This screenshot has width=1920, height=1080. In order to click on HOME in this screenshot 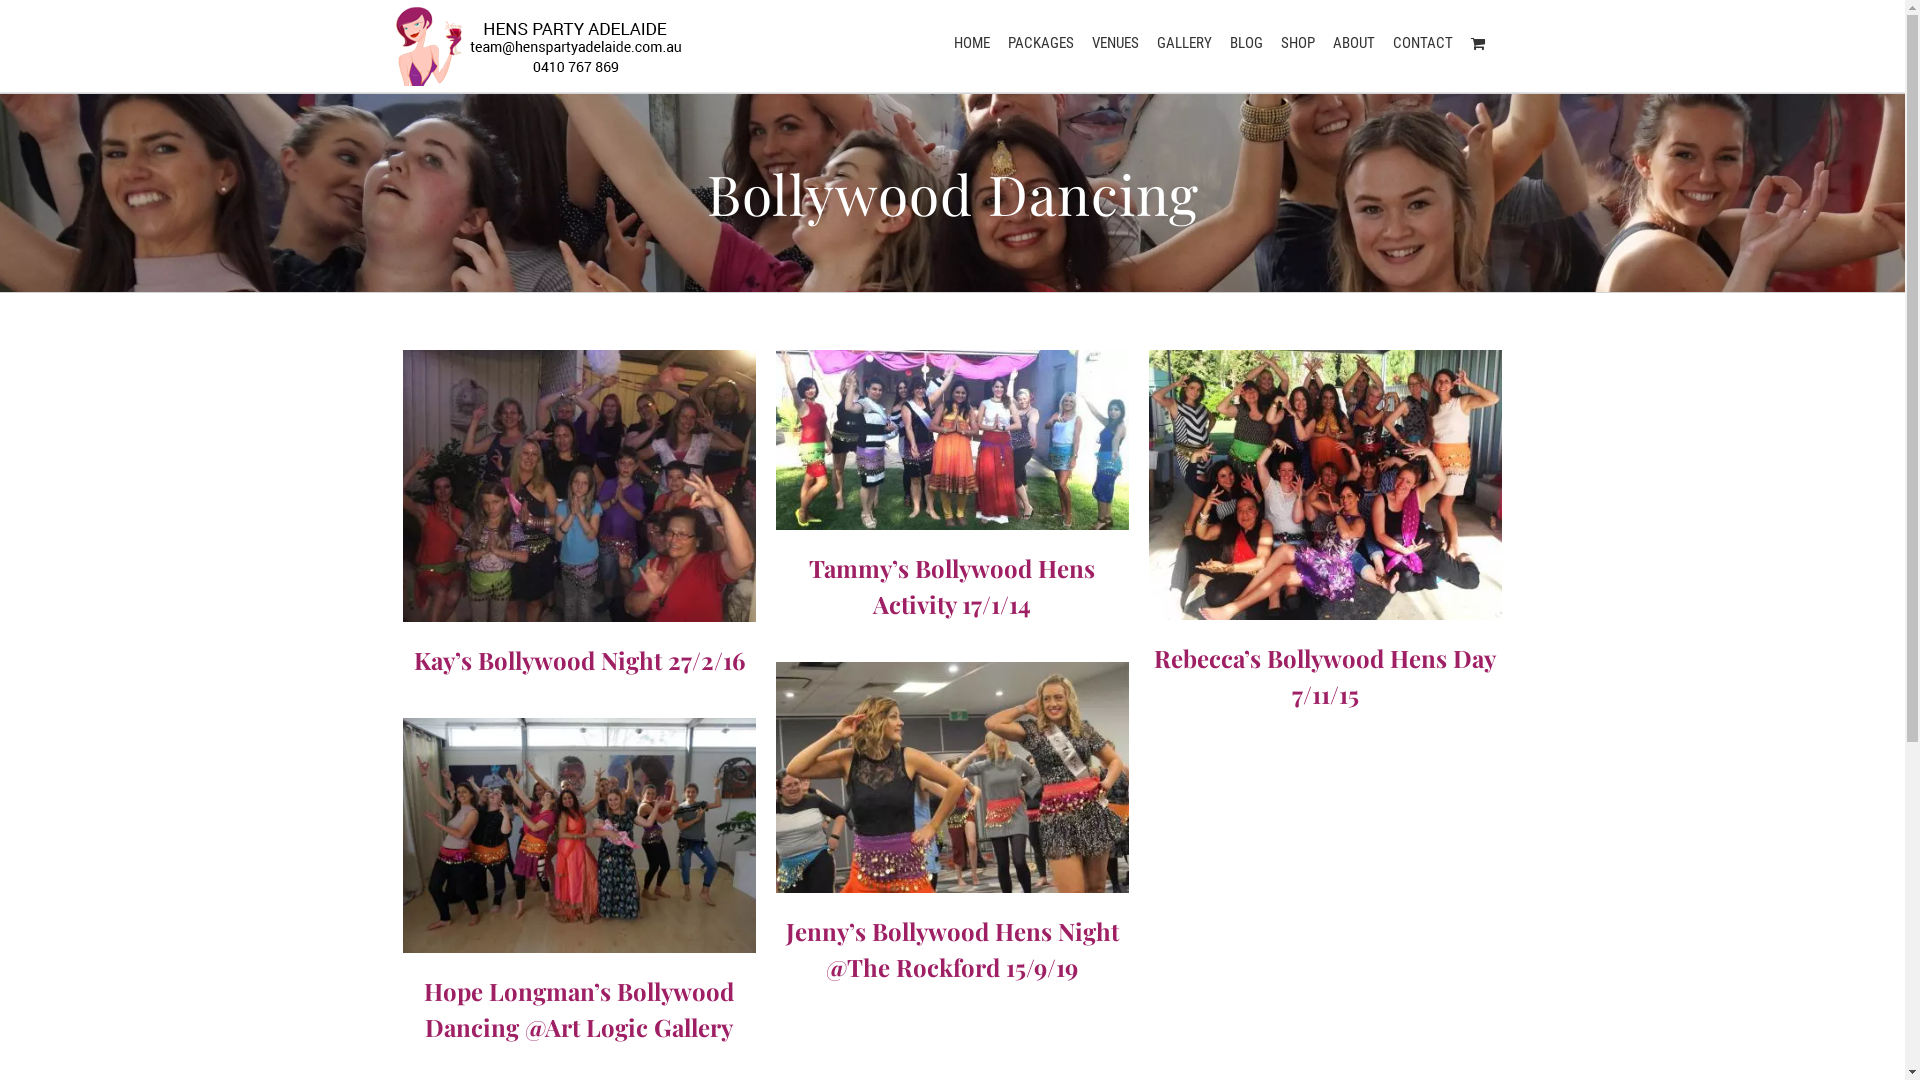, I will do `click(972, 42)`.